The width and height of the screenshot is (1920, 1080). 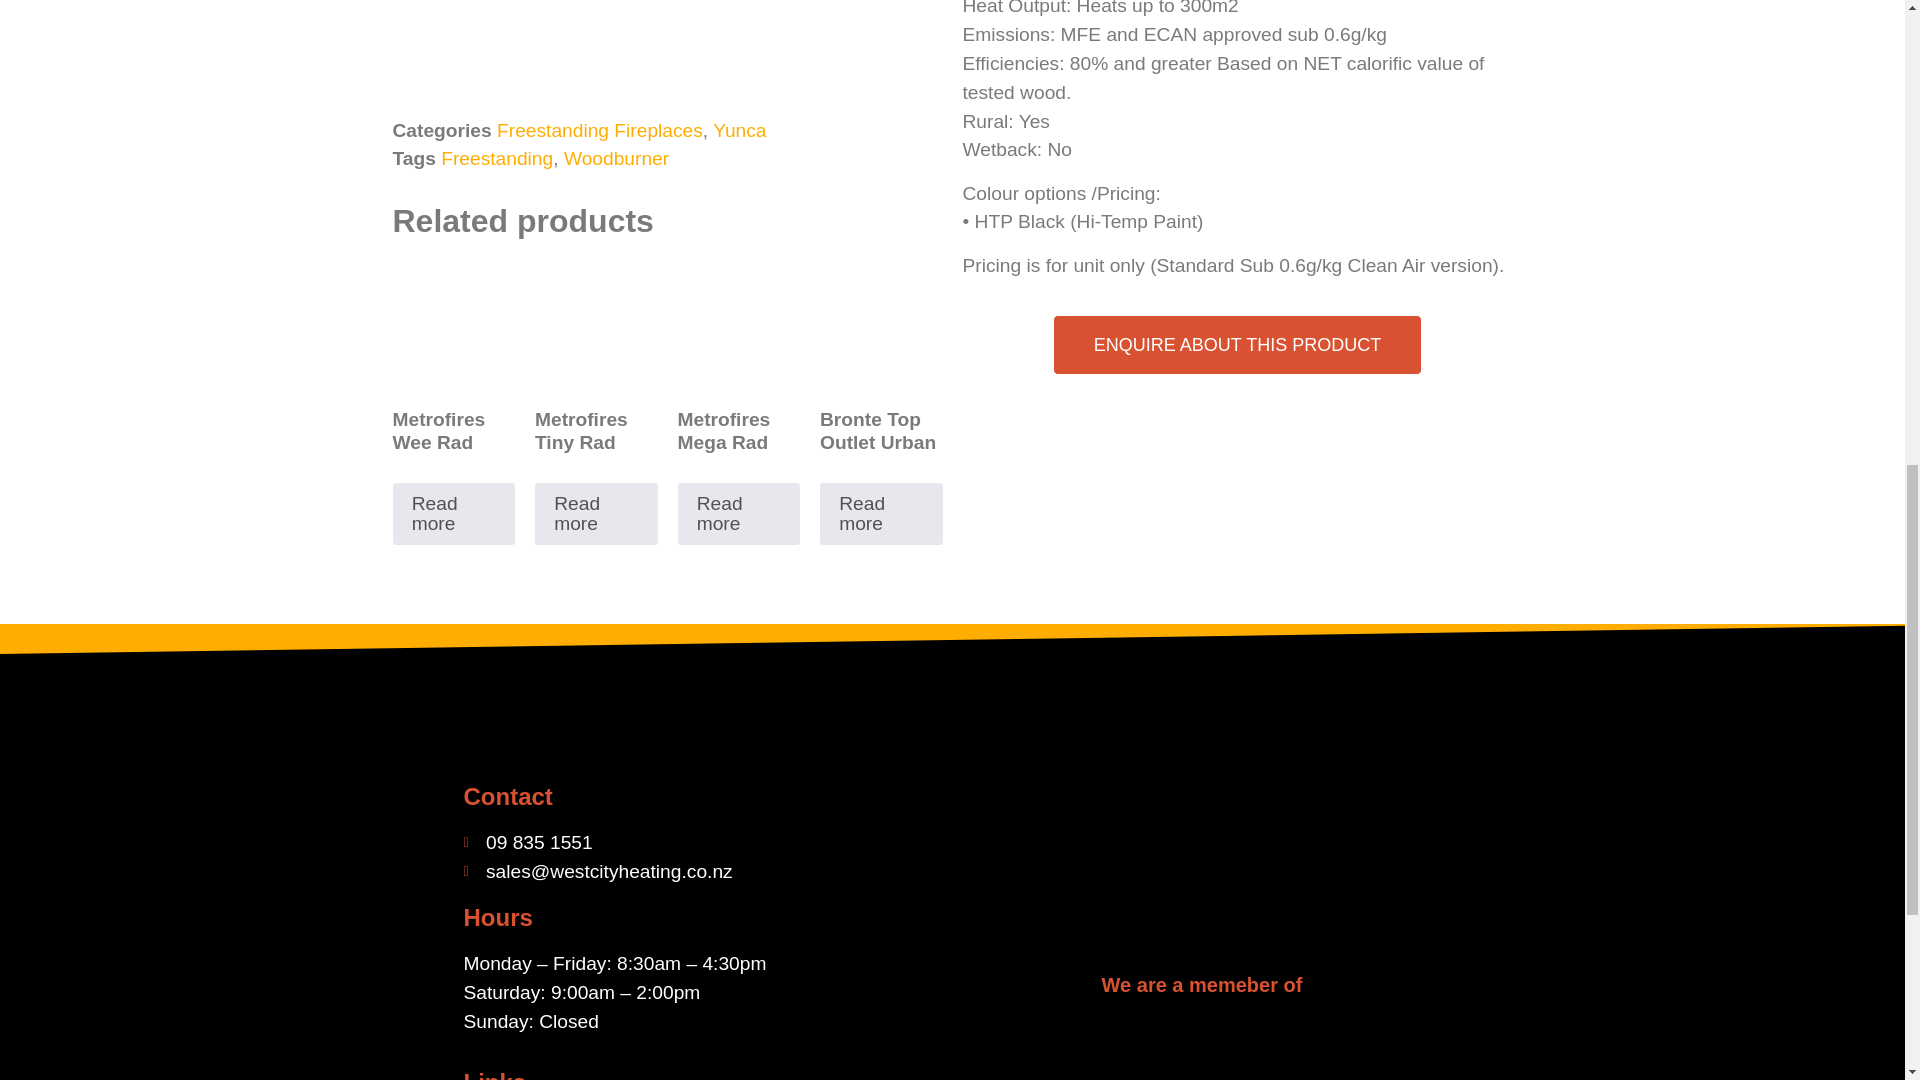 I want to click on ENQUIRE ABOUT THIS PRODUCT, so click(x=1237, y=344).